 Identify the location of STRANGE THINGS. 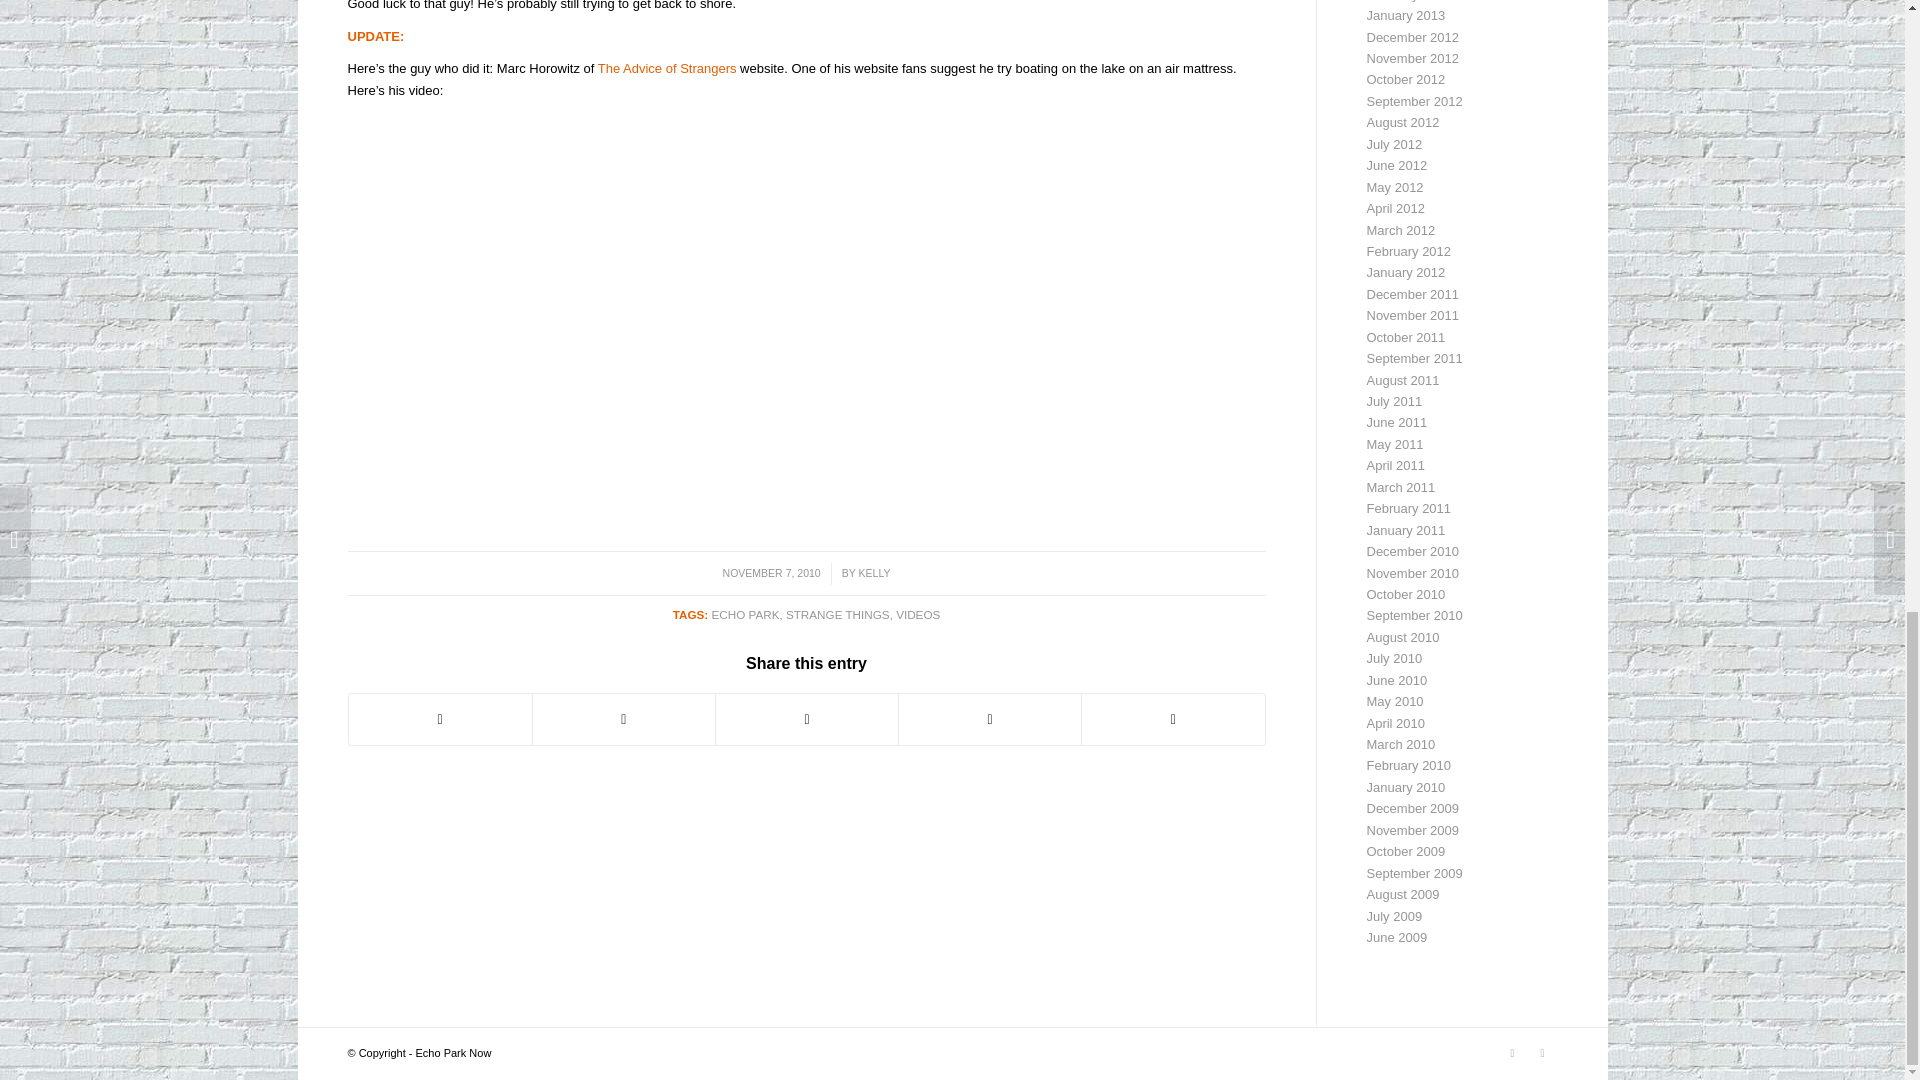
(838, 614).